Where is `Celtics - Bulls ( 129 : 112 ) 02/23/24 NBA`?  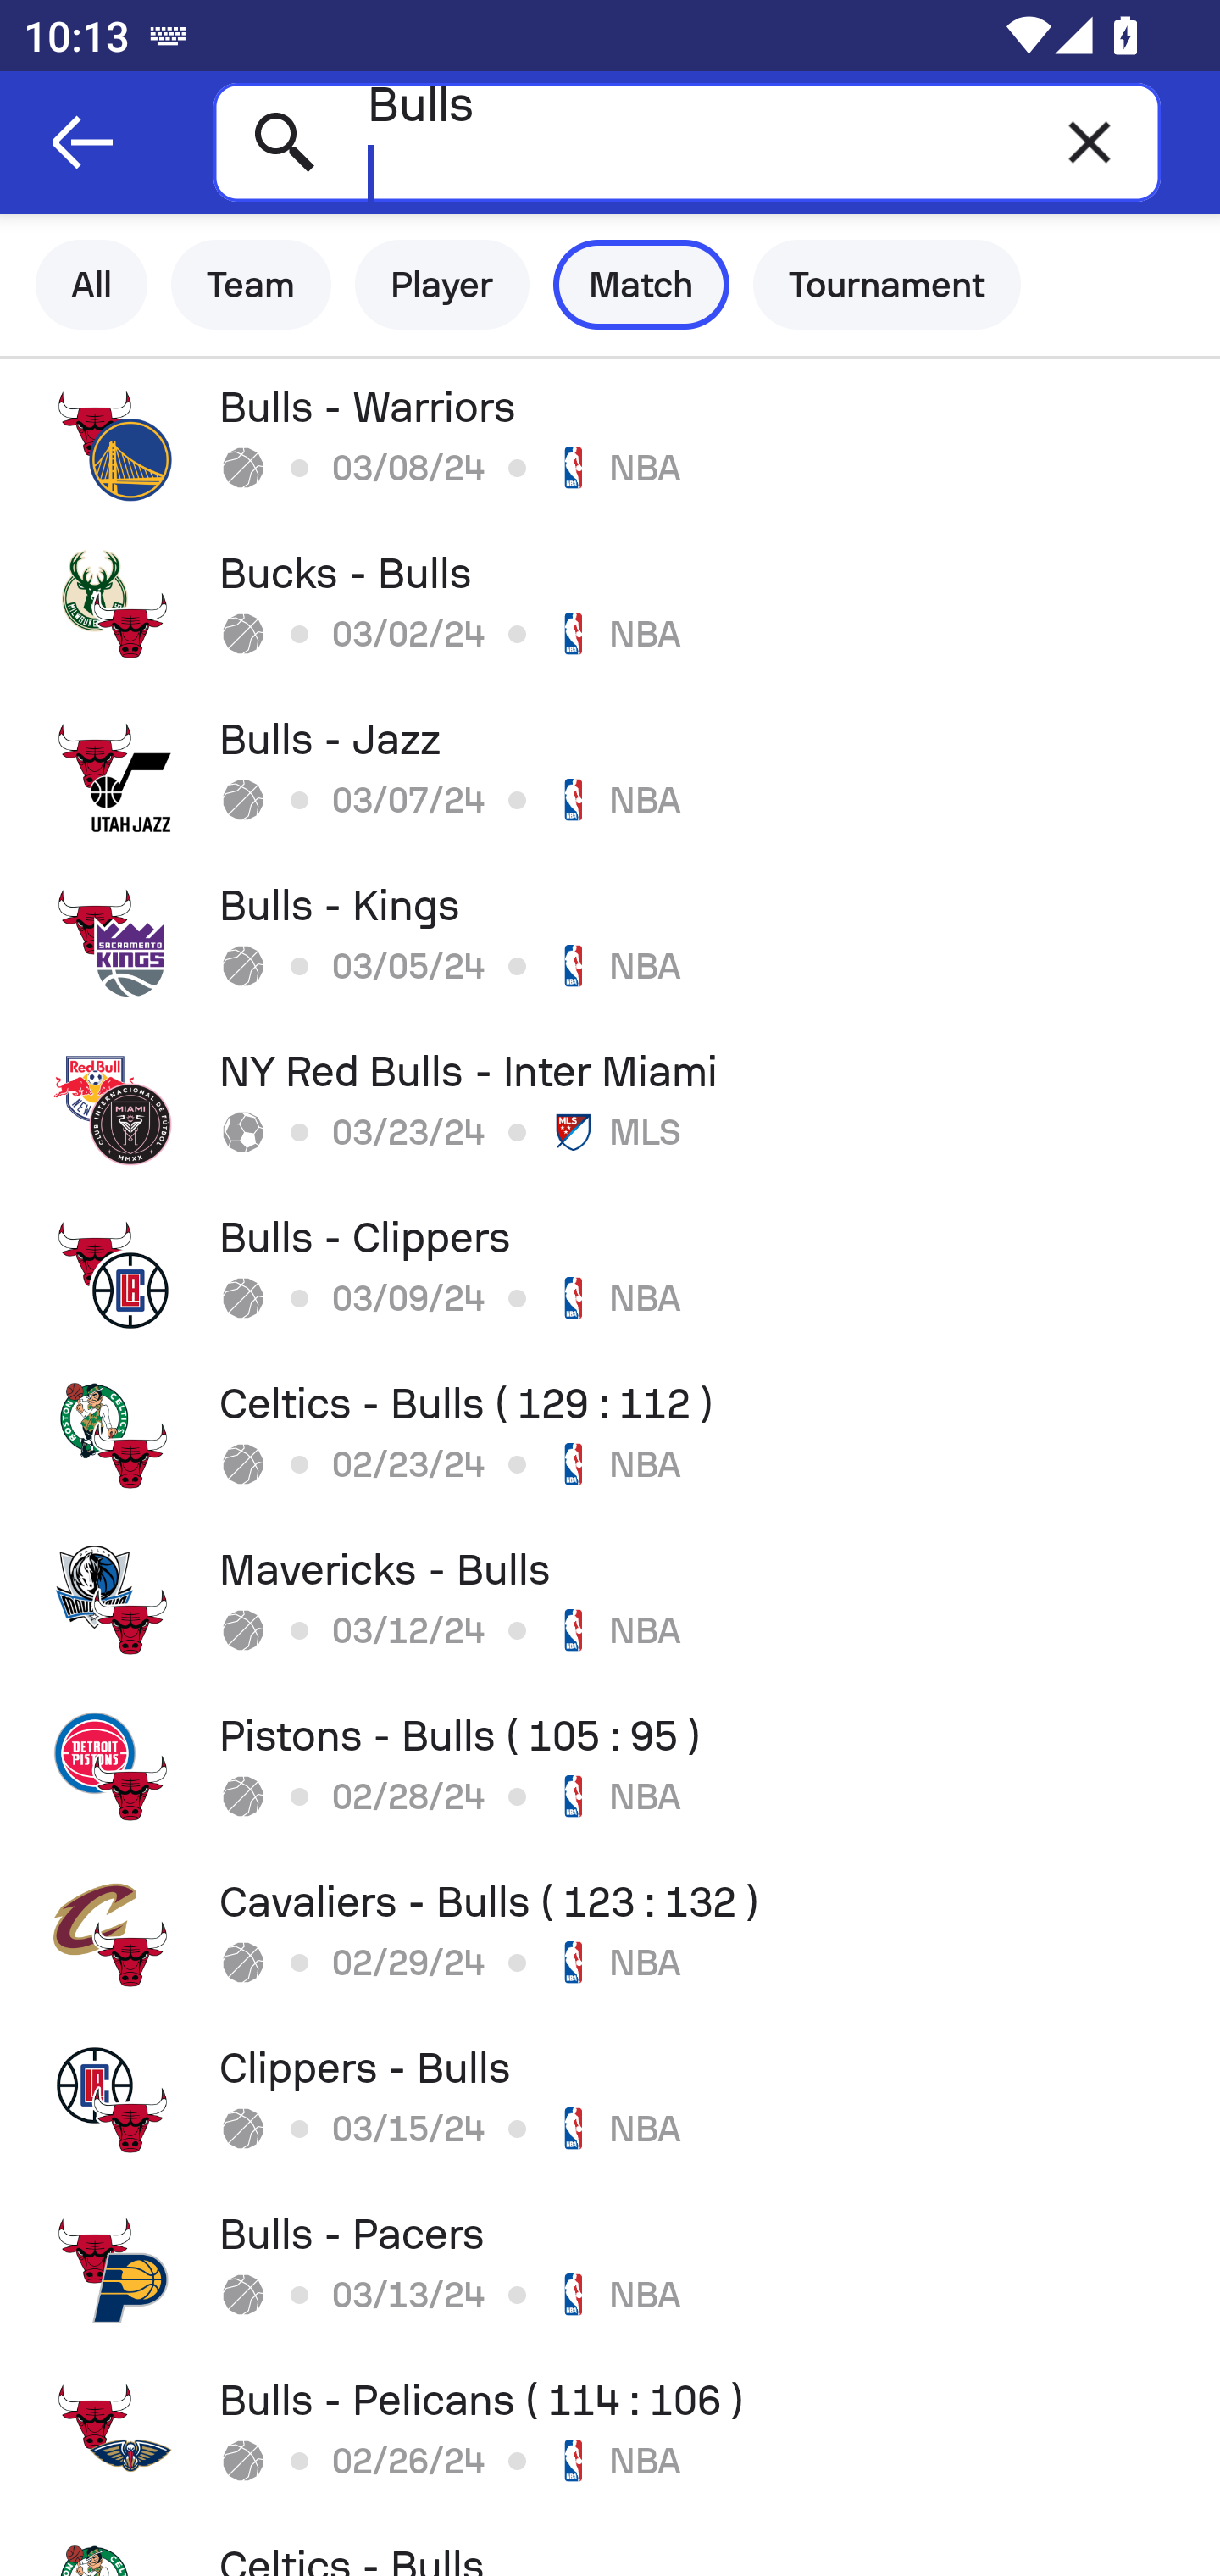 Celtics - Bulls ( 129 : 112 ) 02/23/24 NBA is located at coordinates (610, 1439).